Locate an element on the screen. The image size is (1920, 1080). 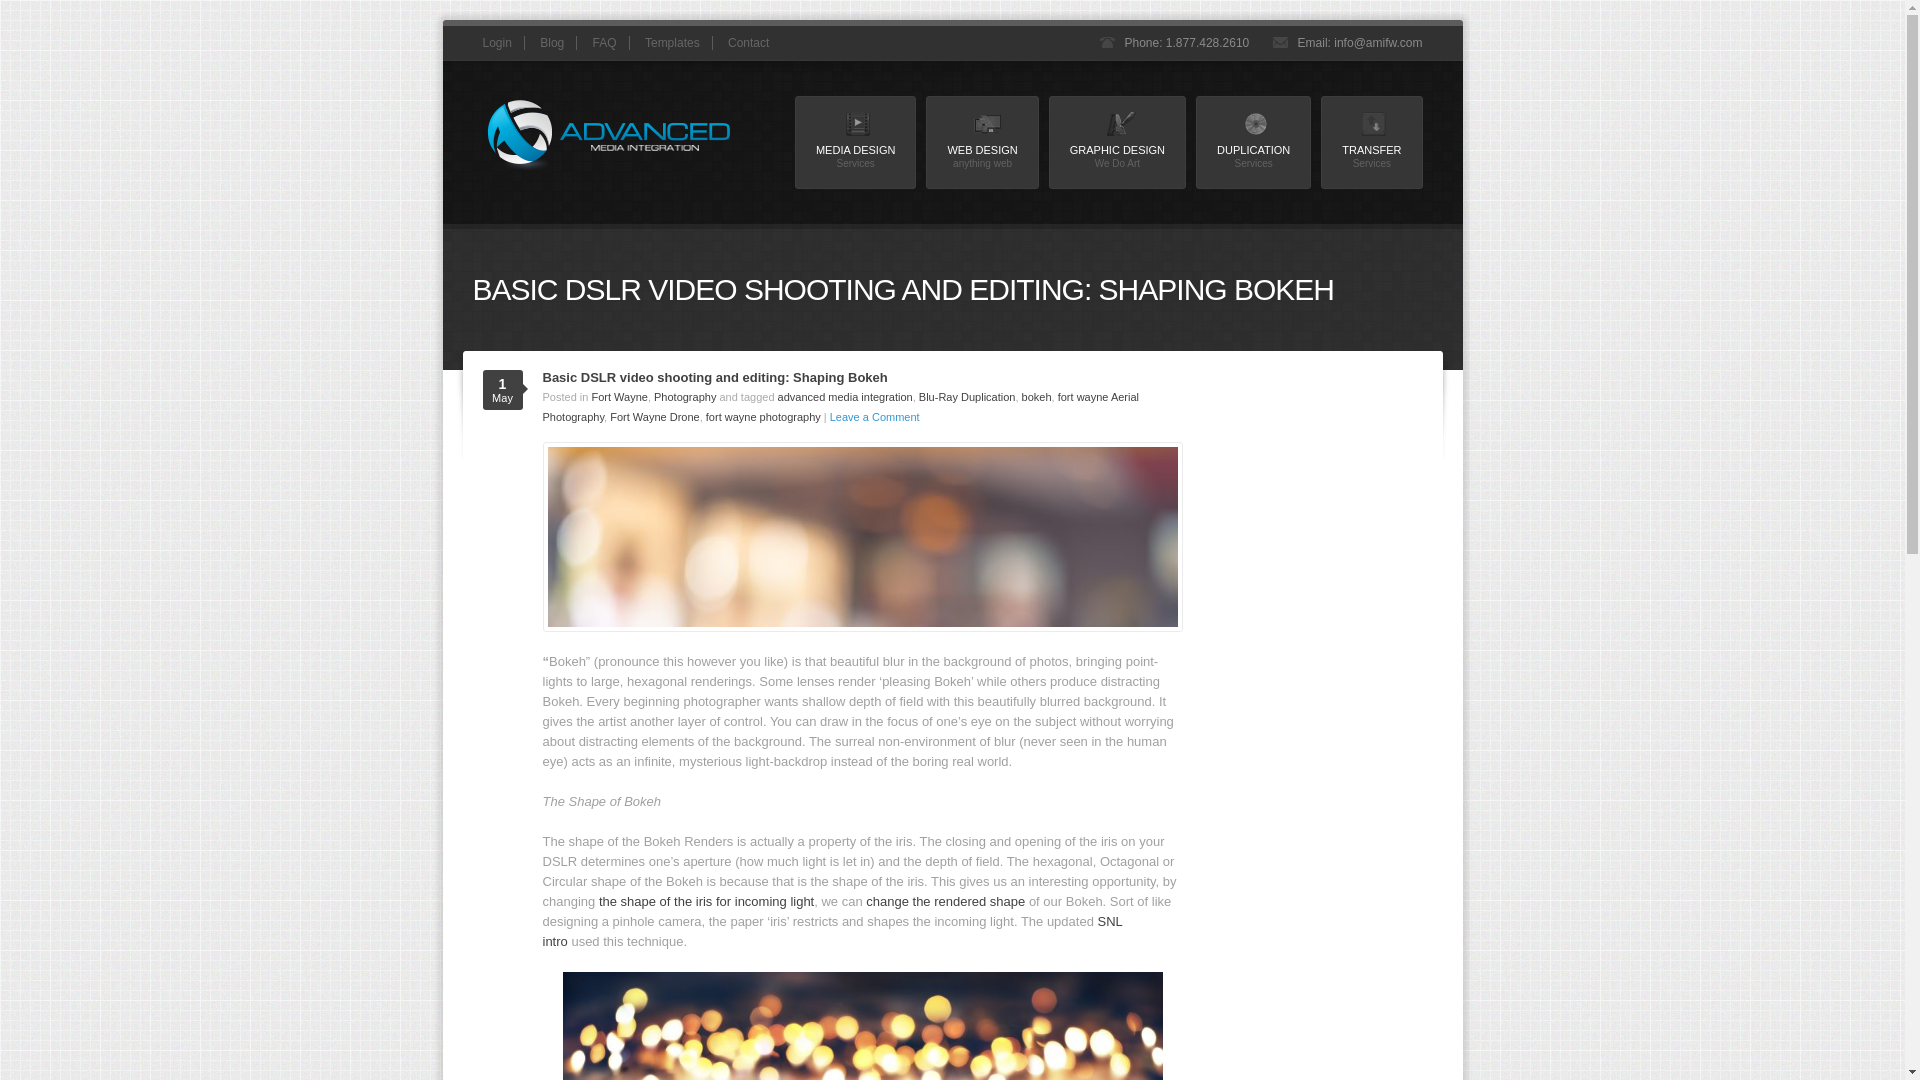
advanced media integration is located at coordinates (748, 42).